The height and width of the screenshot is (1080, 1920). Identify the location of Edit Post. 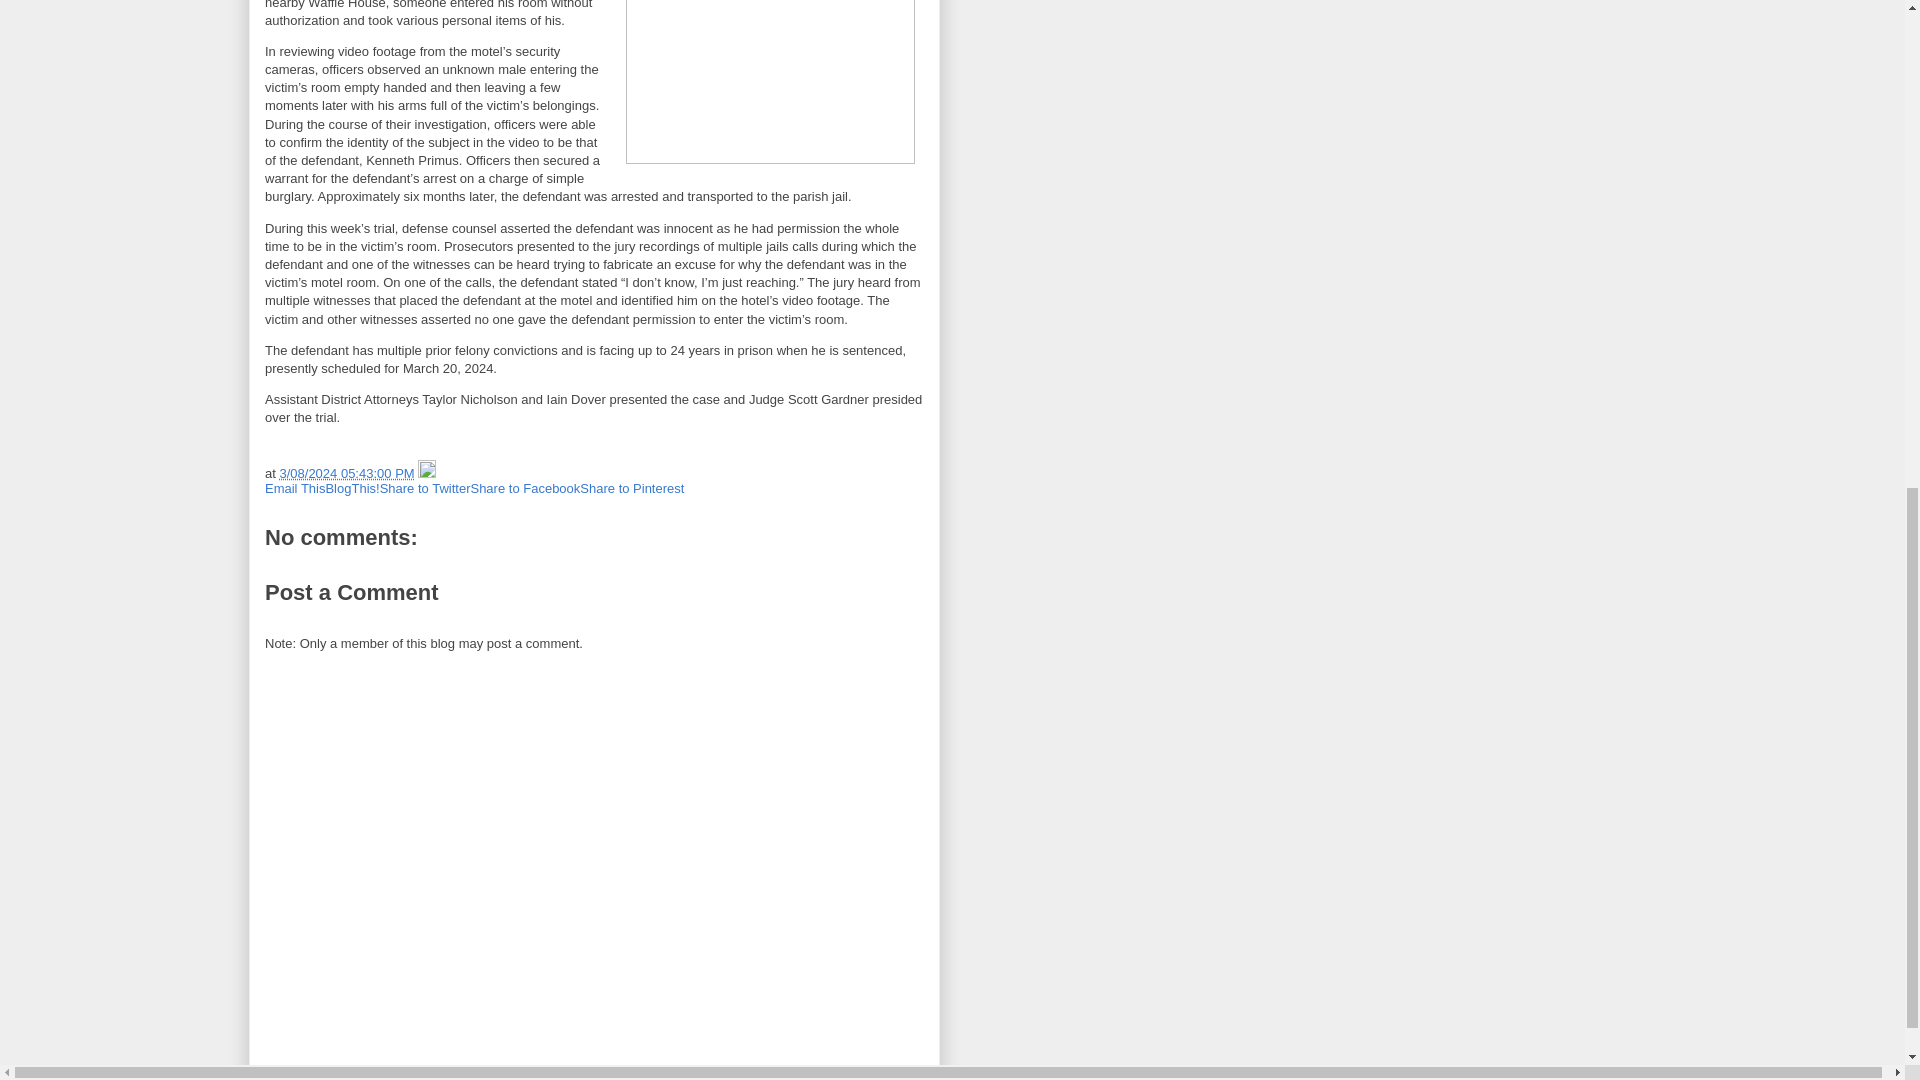
(426, 472).